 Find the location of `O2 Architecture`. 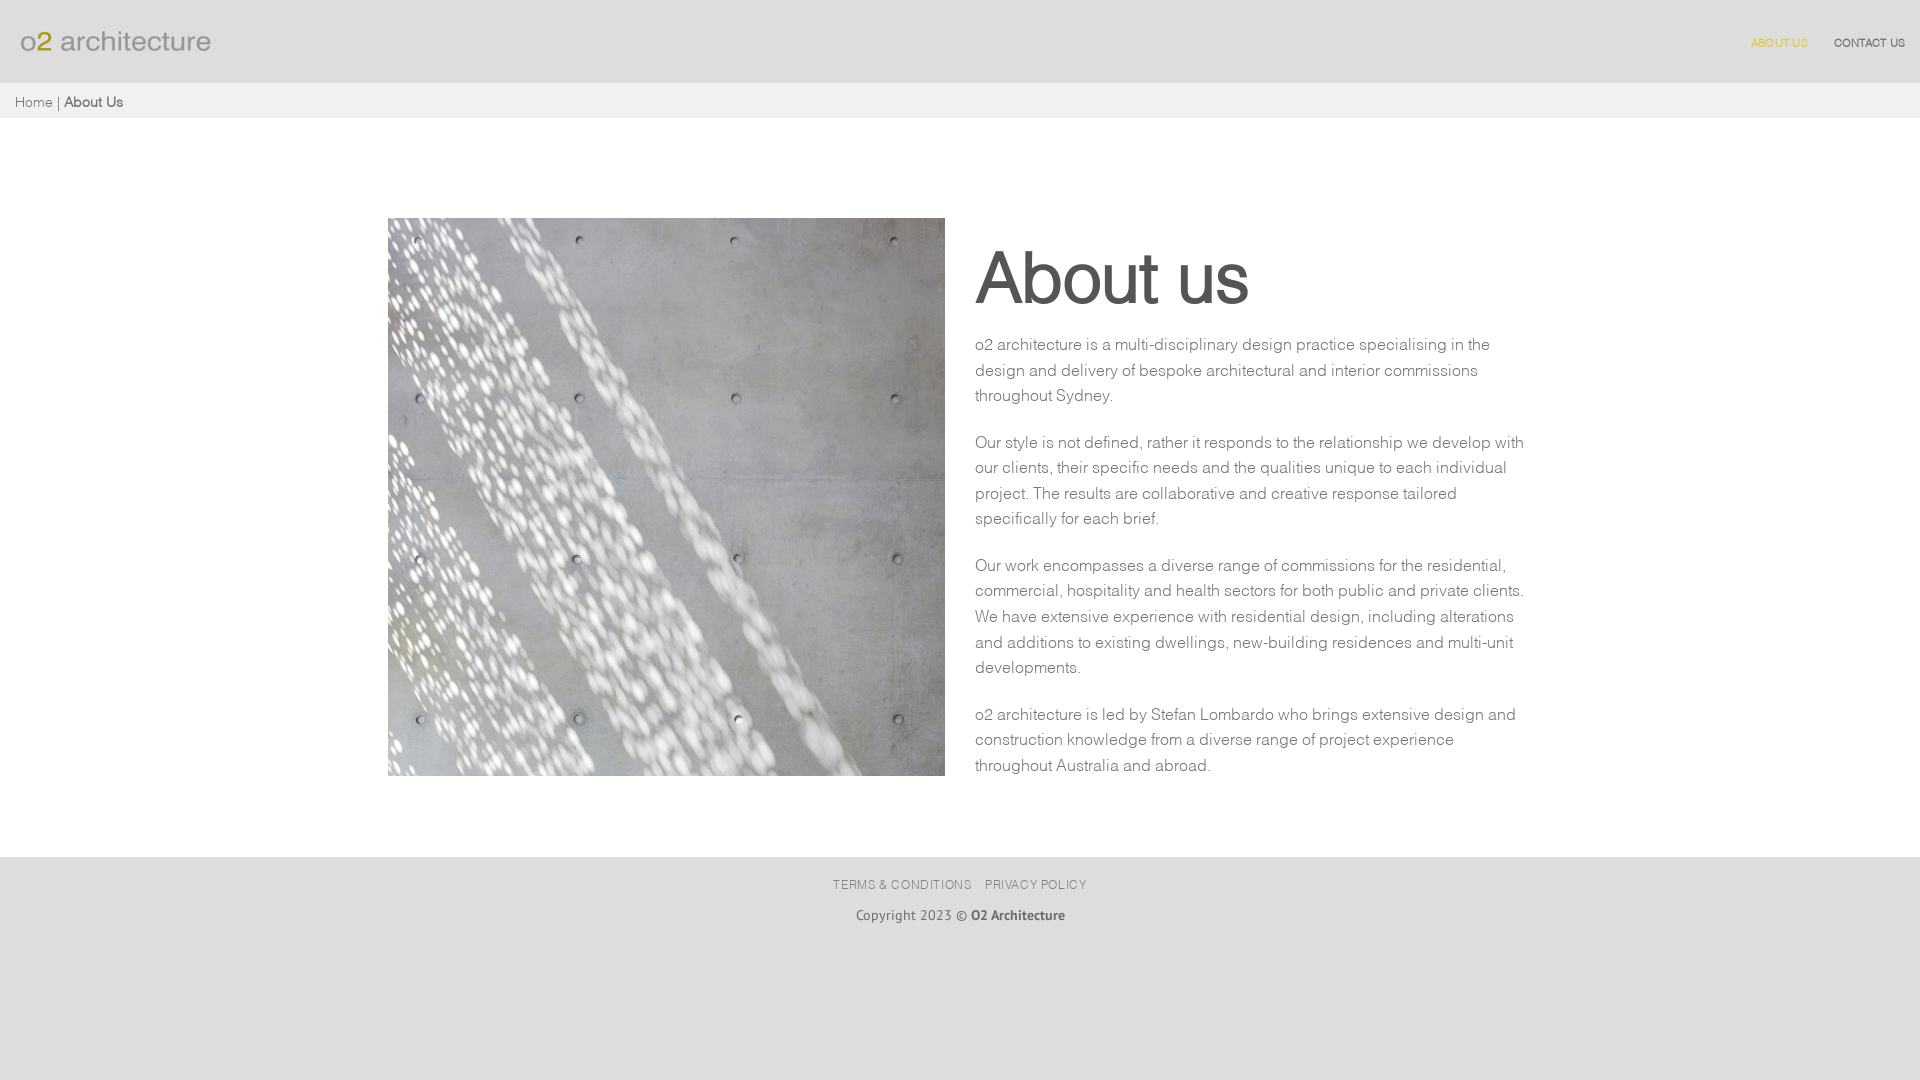

O2 Architecture is located at coordinates (116, 41).